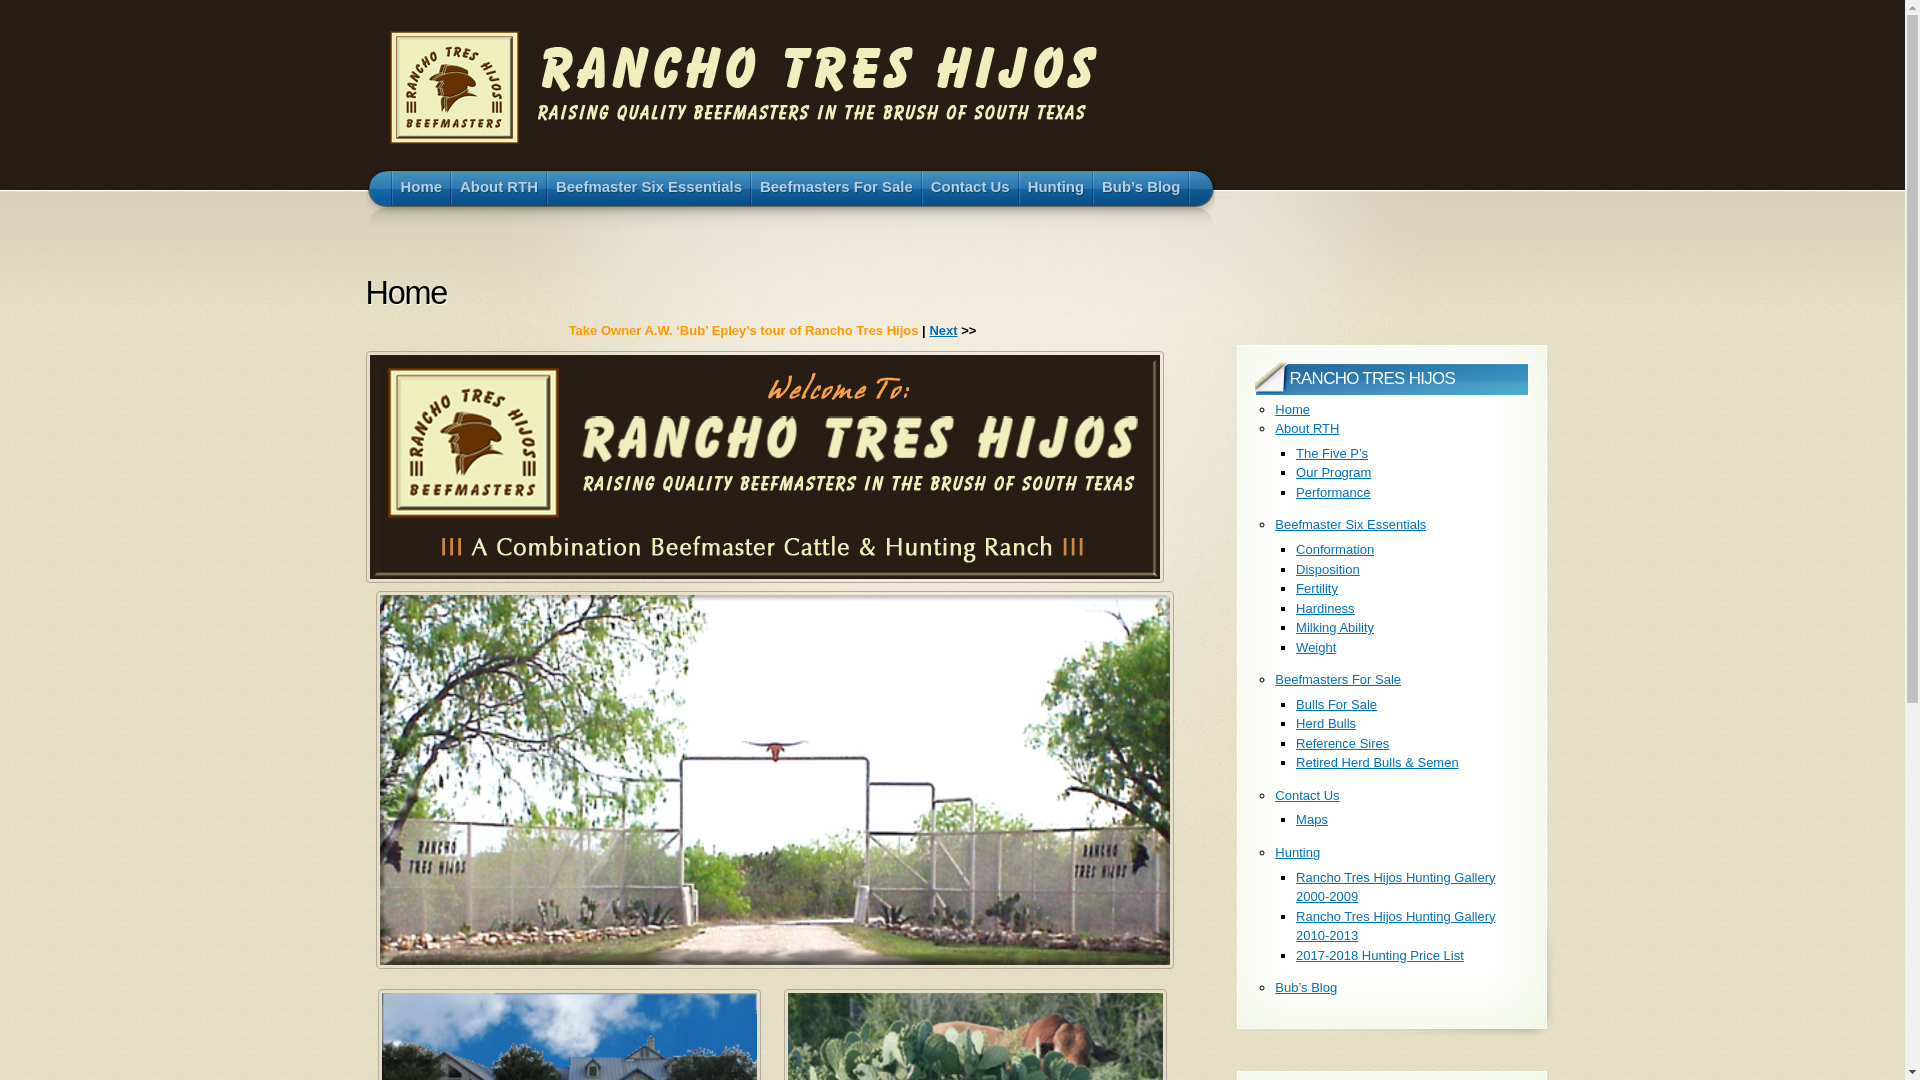 The image size is (1920, 1080). What do you see at coordinates (649, 188) in the screenshot?
I see `Beefmaster Six Essentials` at bounding box center [649, 188].